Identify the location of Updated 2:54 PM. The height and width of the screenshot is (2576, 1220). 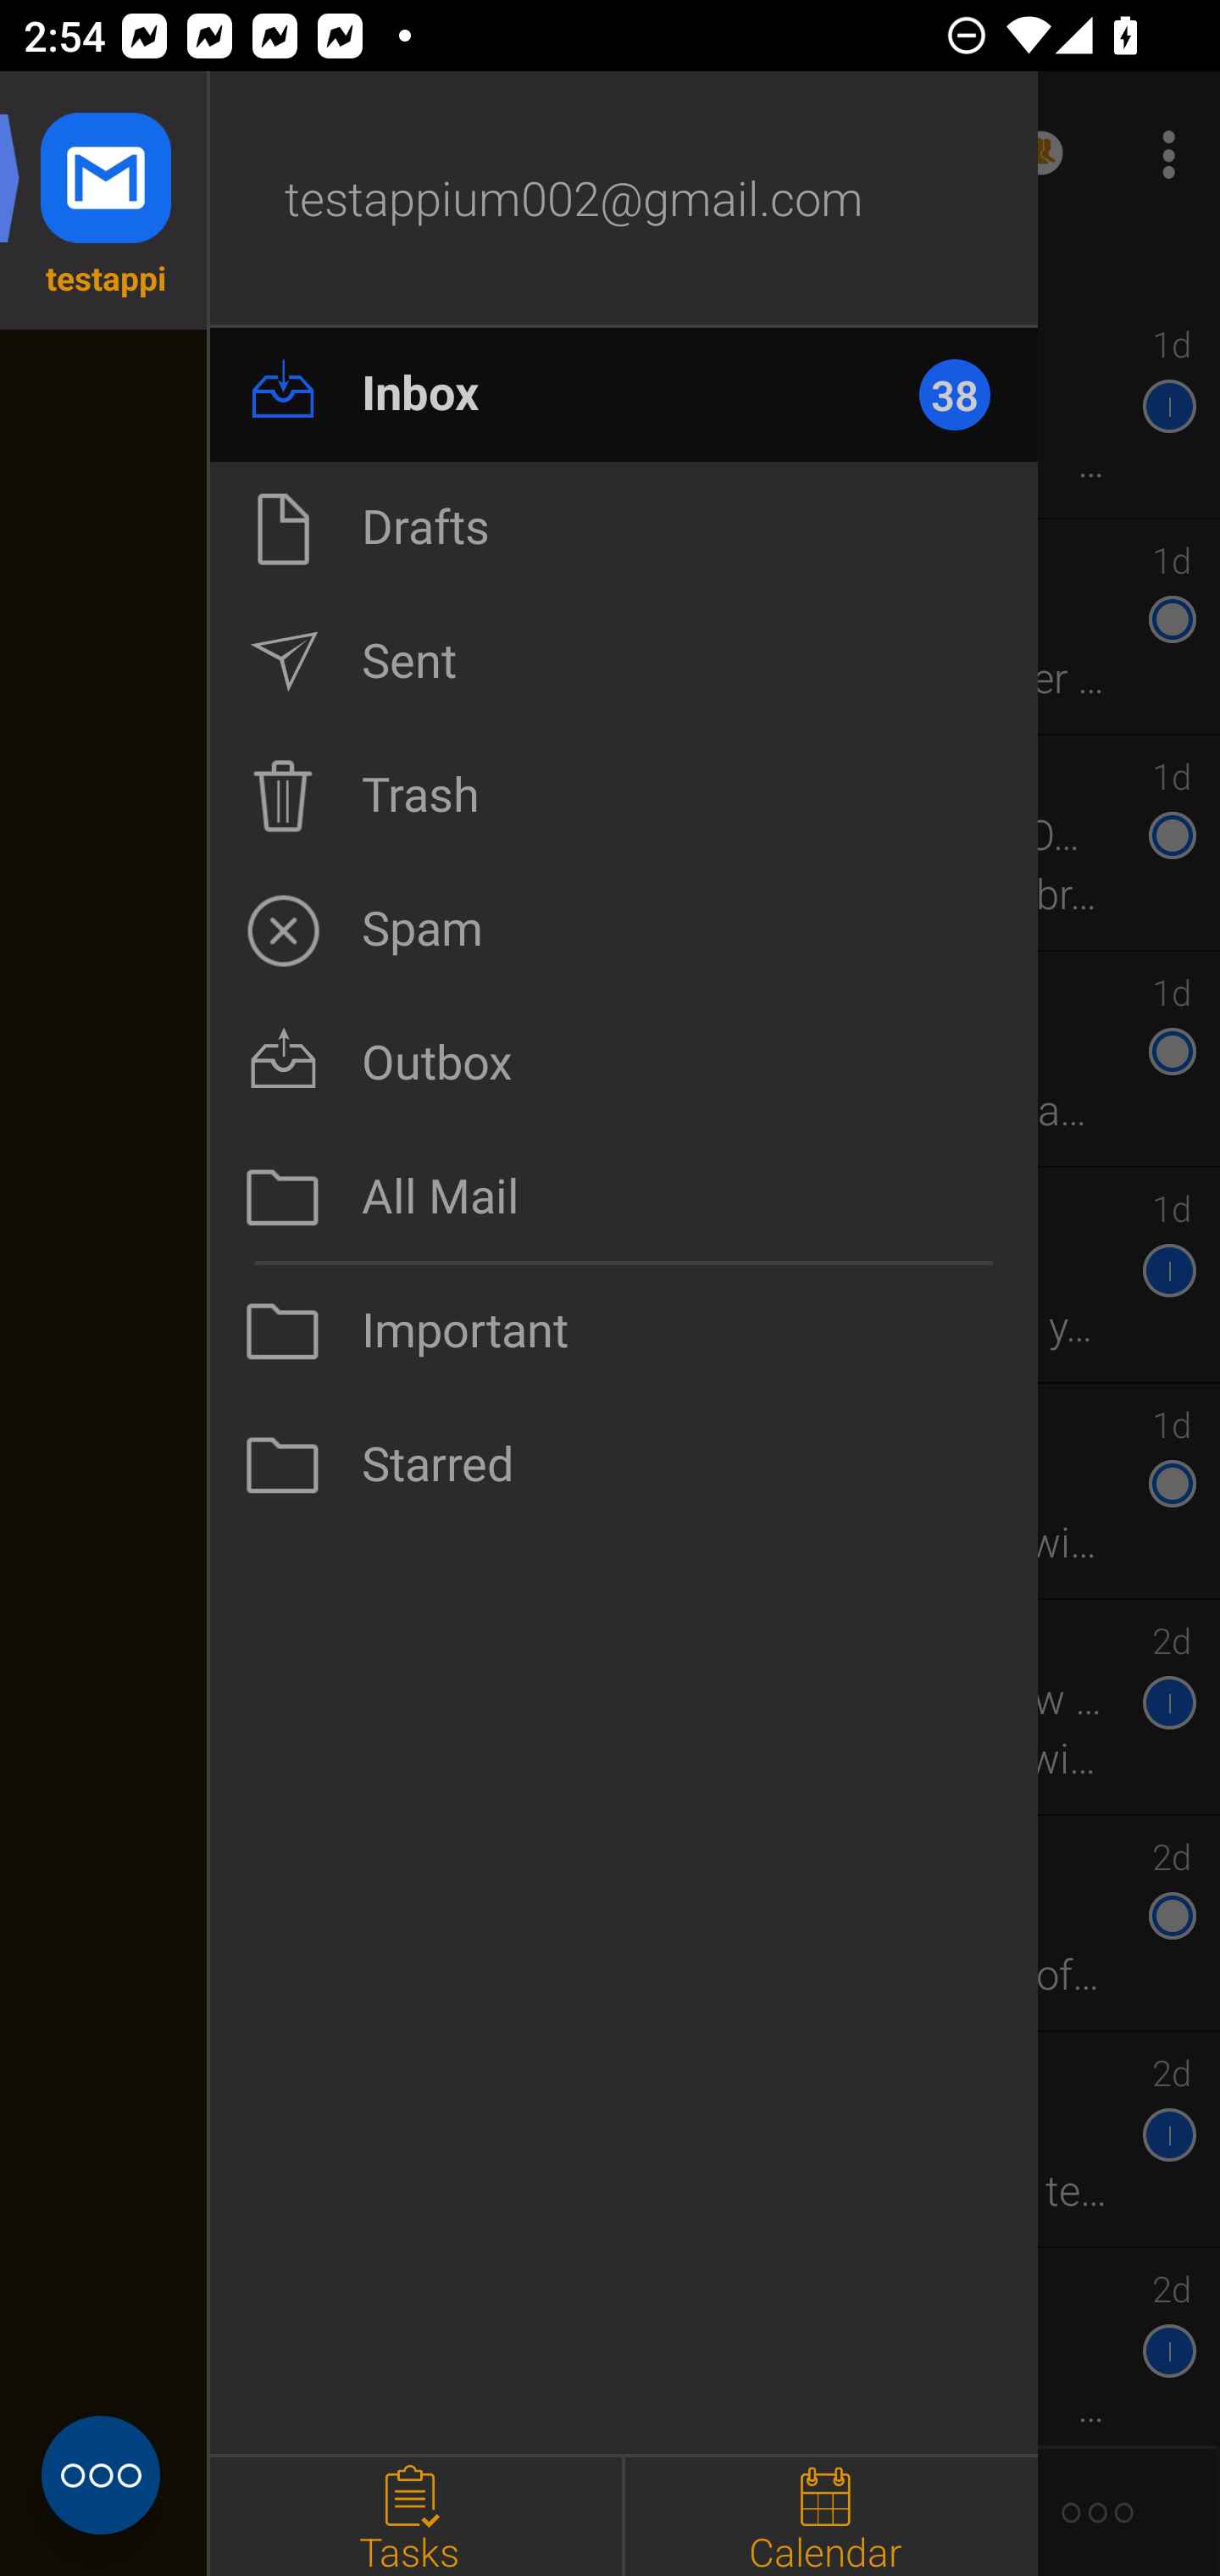
(610, 269).